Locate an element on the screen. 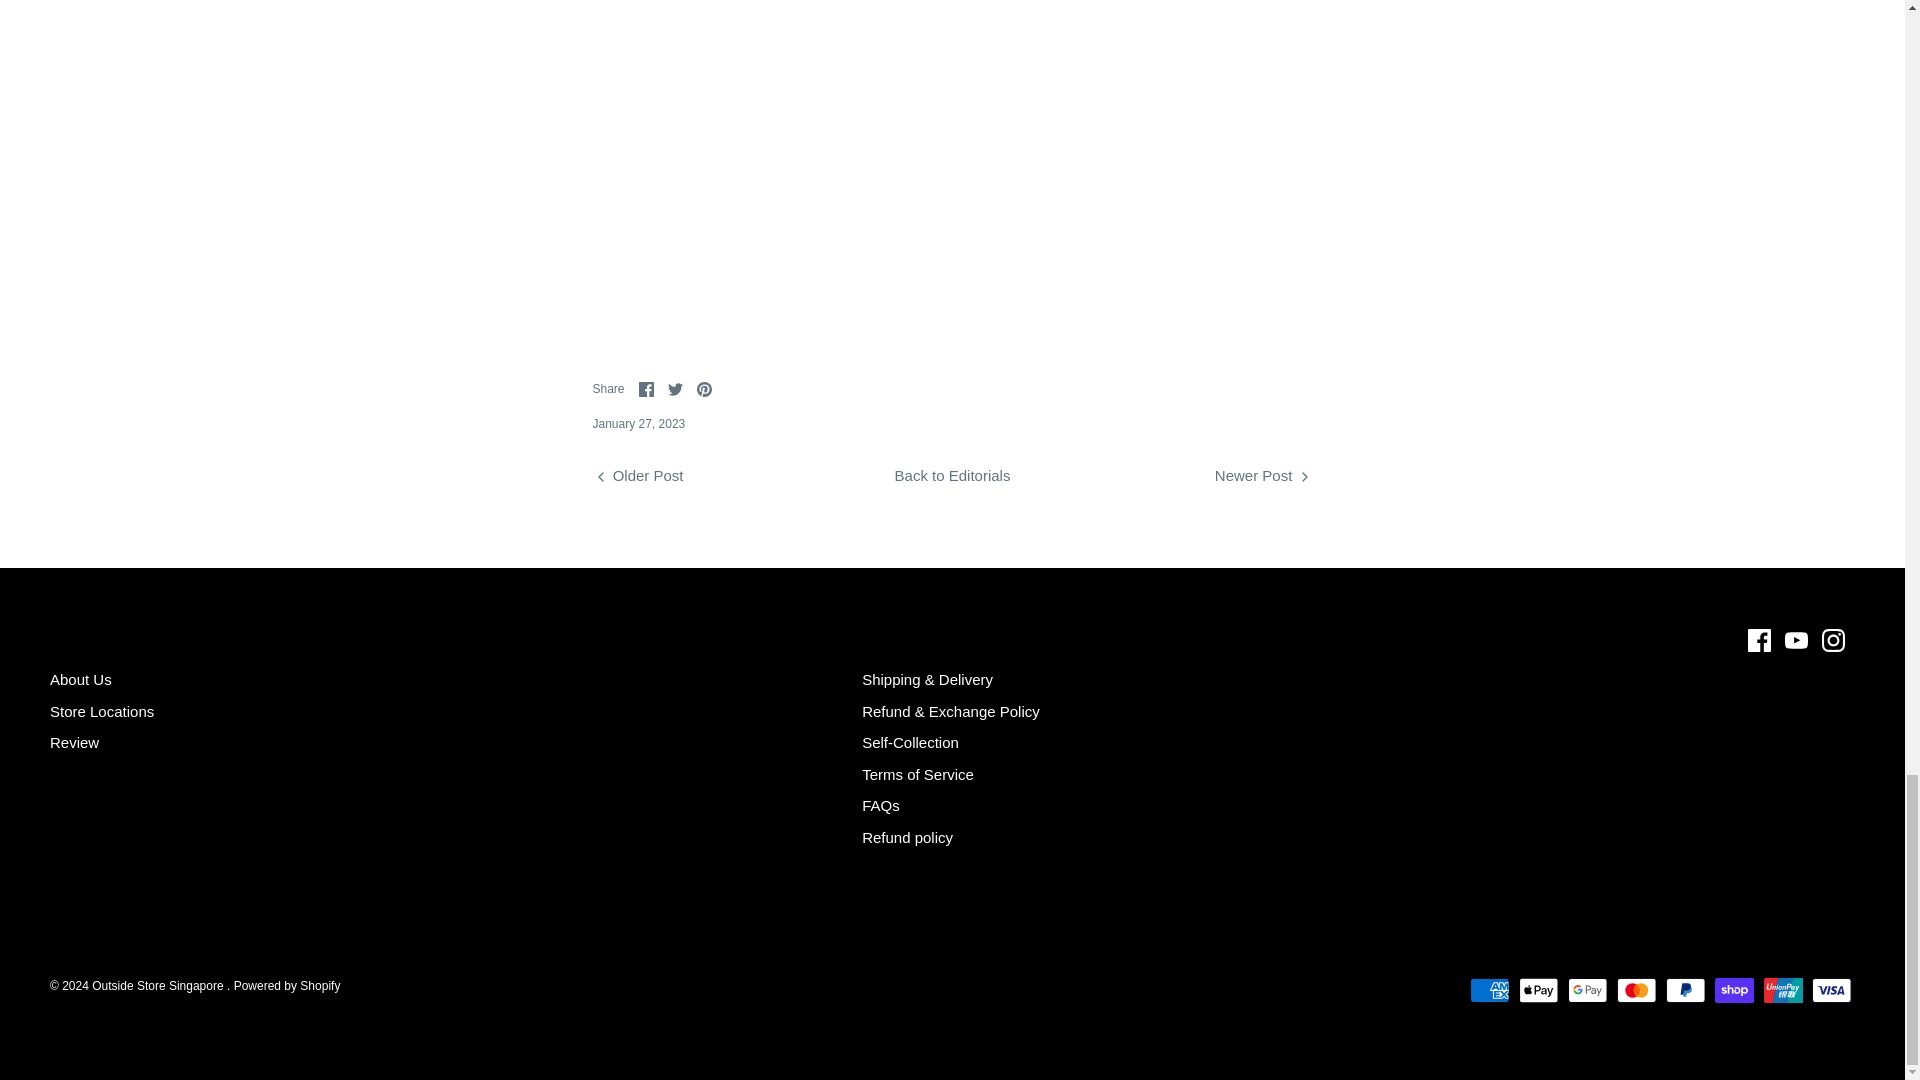  YouTube video player is located at coordinates (952, 161).